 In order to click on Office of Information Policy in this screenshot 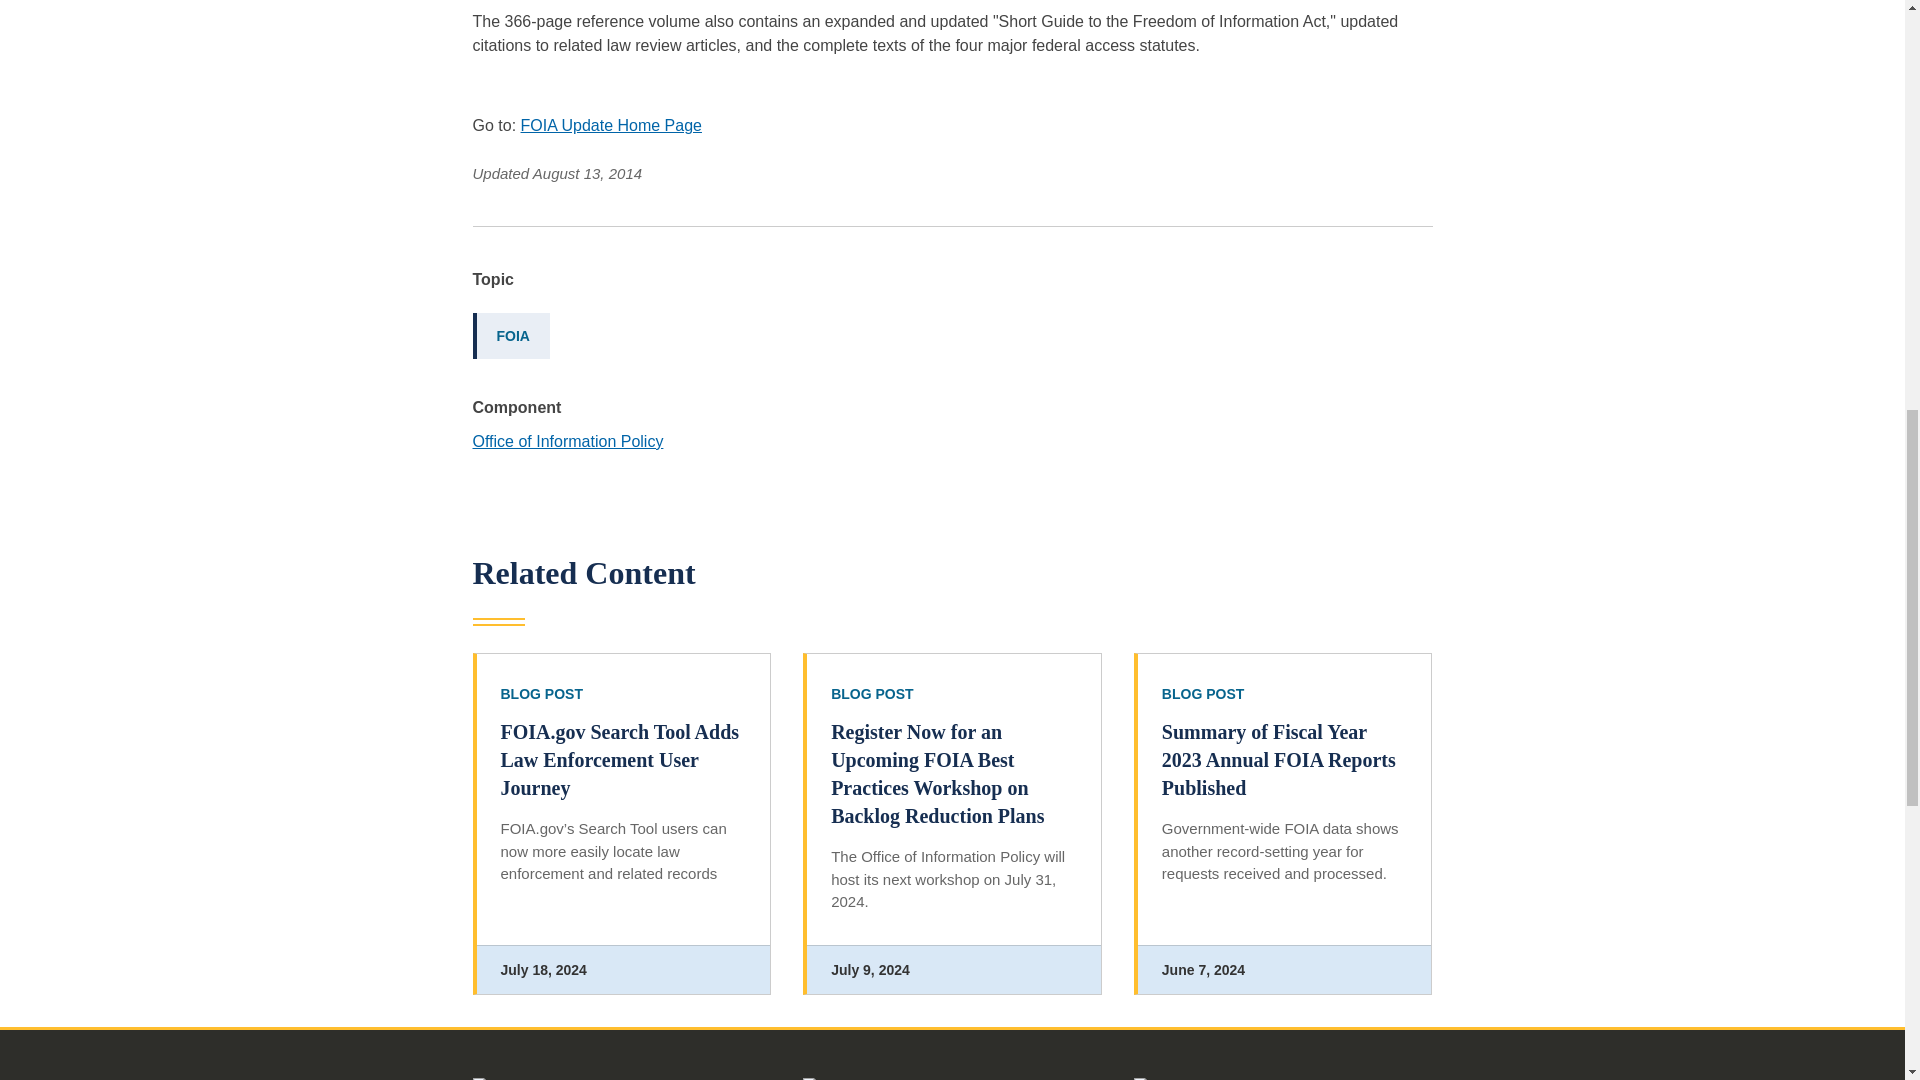, I will do `click(567, 442)`.